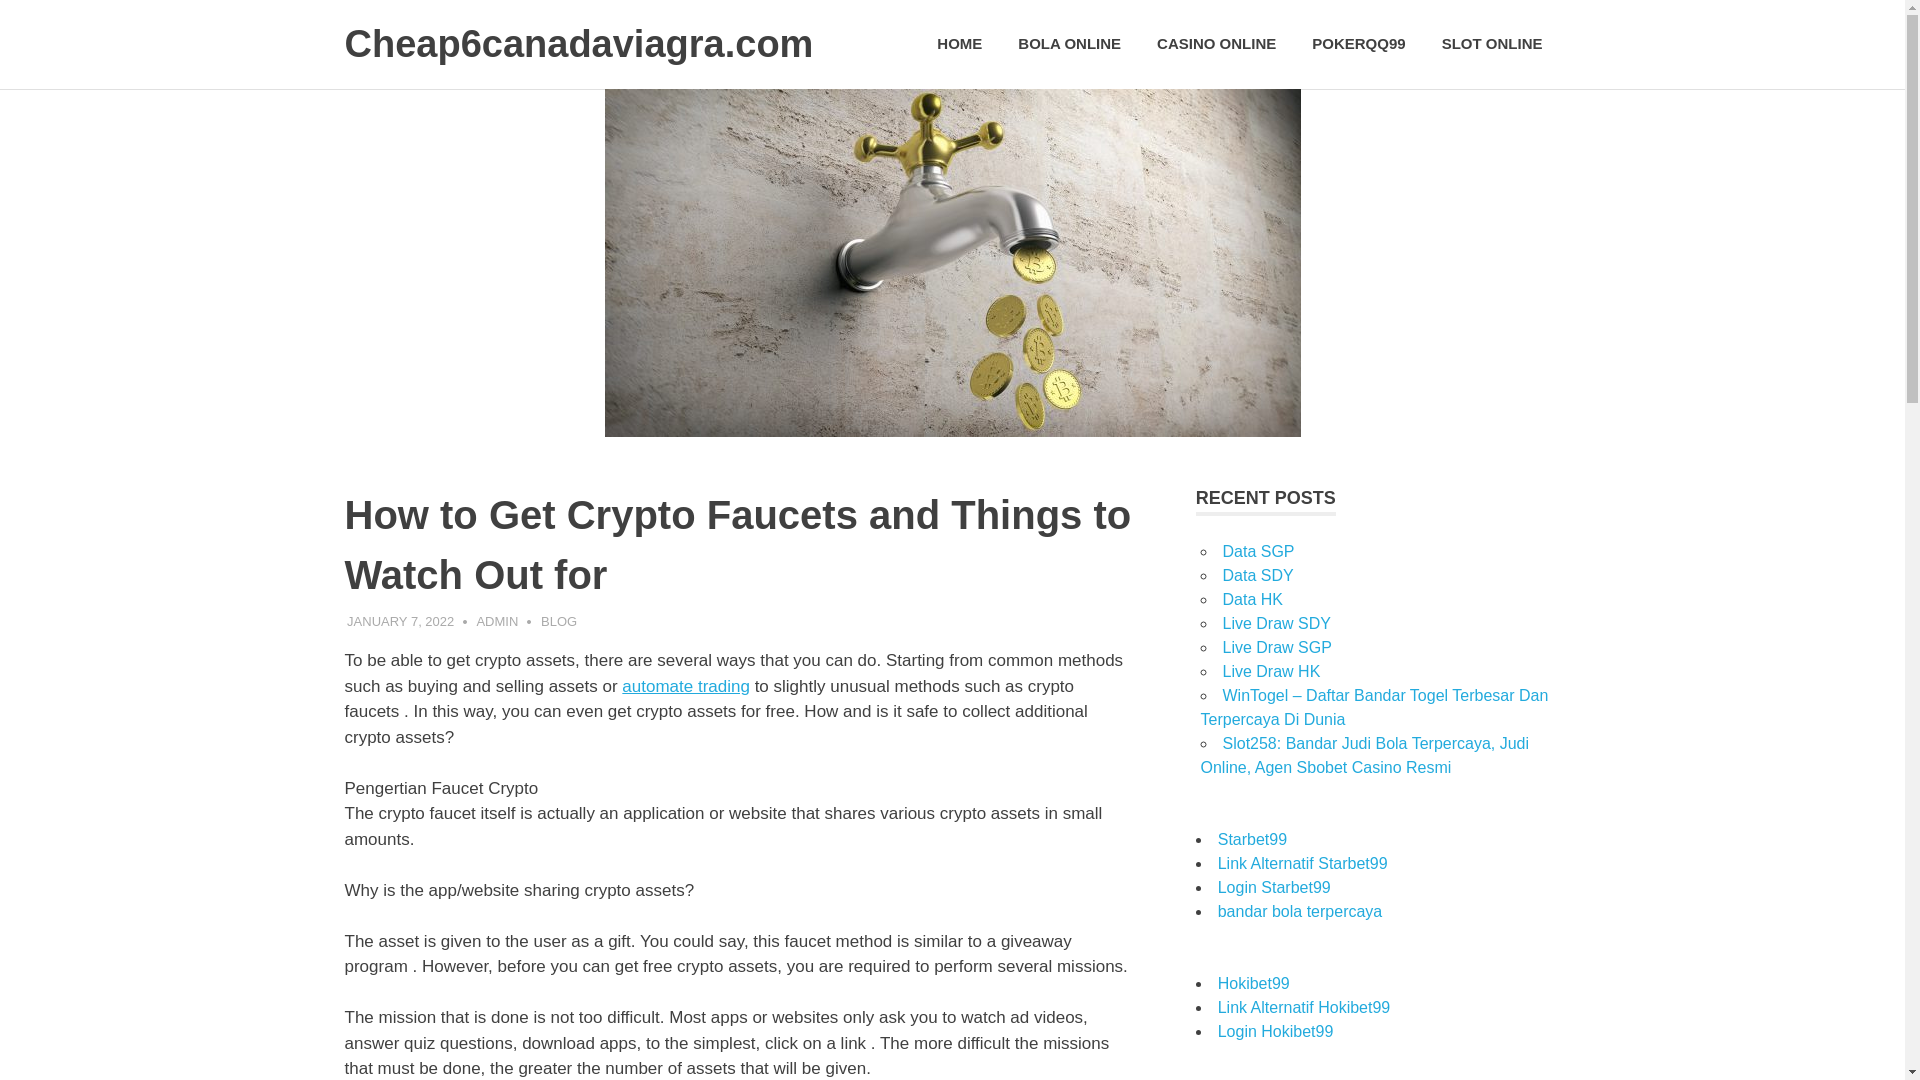  I want to click on JANUARY 7, 2022, so click(400, 621).